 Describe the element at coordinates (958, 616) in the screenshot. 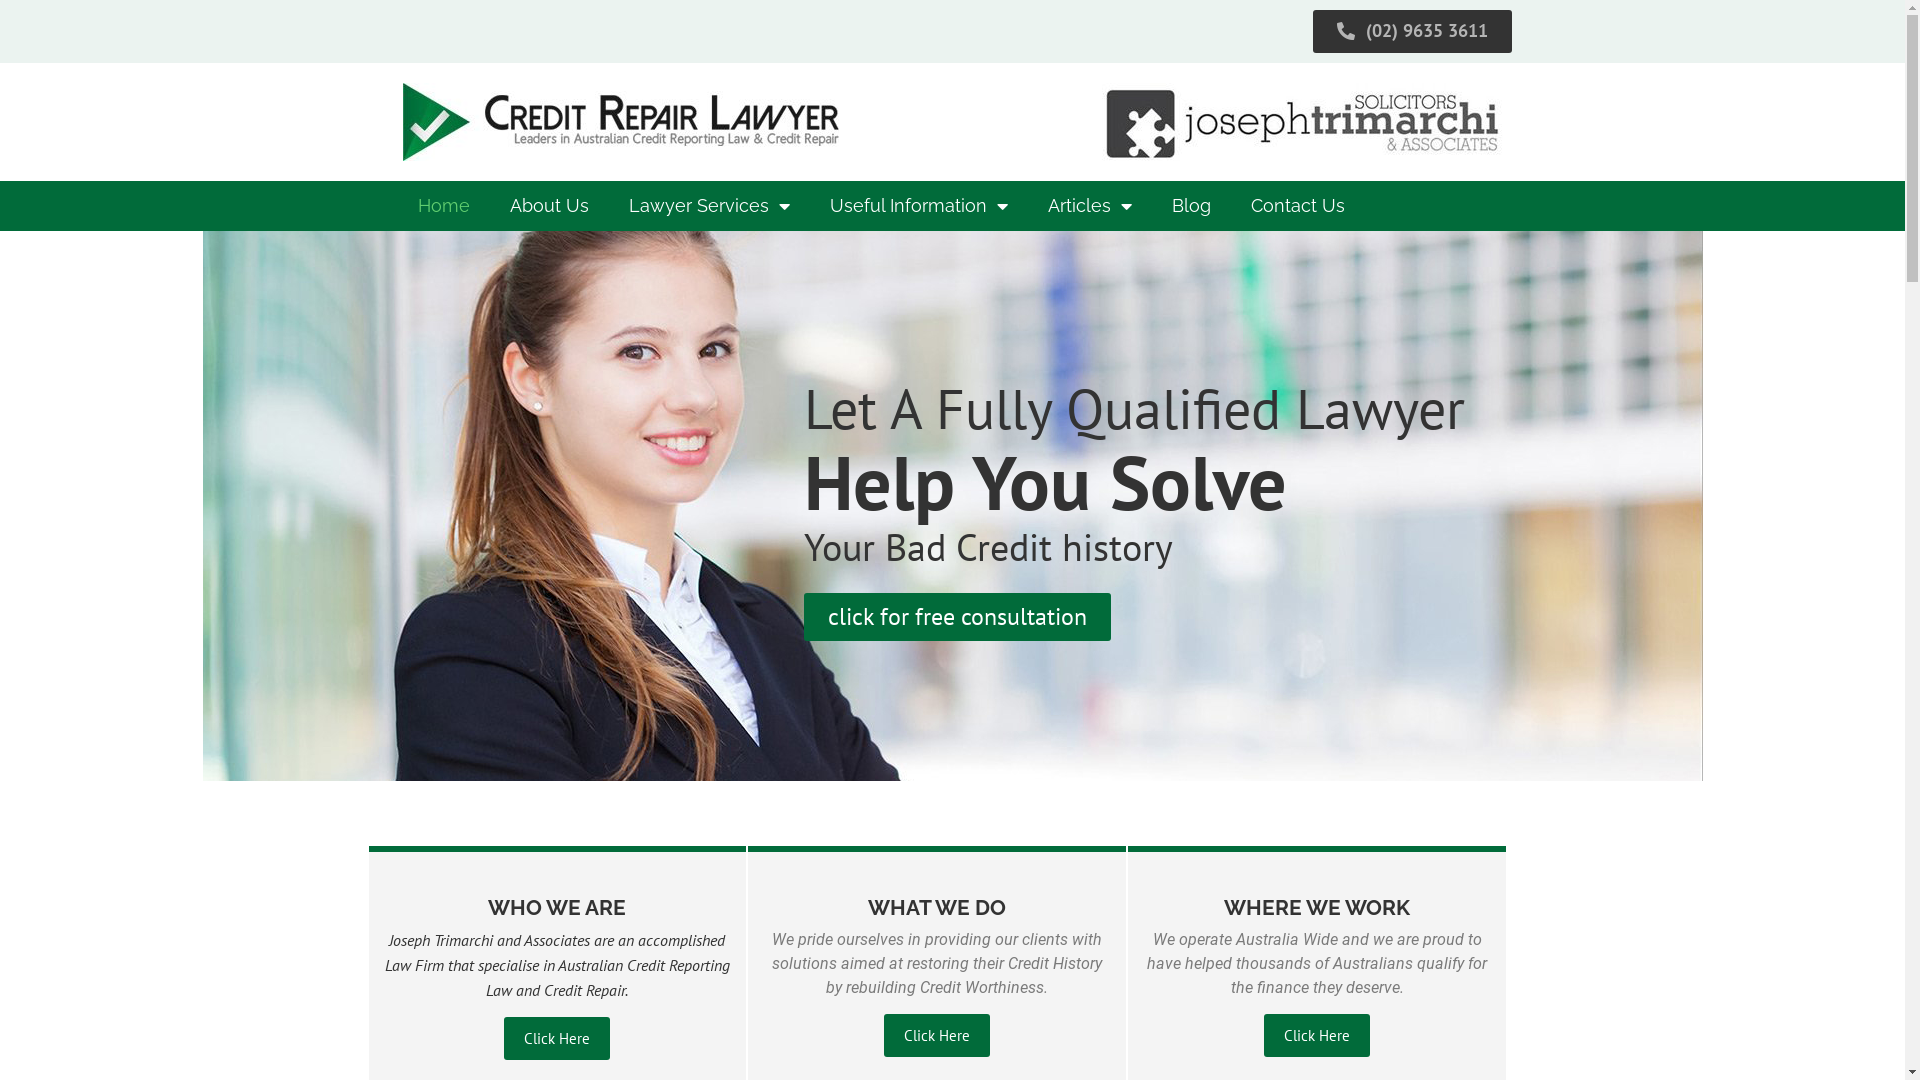

I see `click for free consultation` at that location.